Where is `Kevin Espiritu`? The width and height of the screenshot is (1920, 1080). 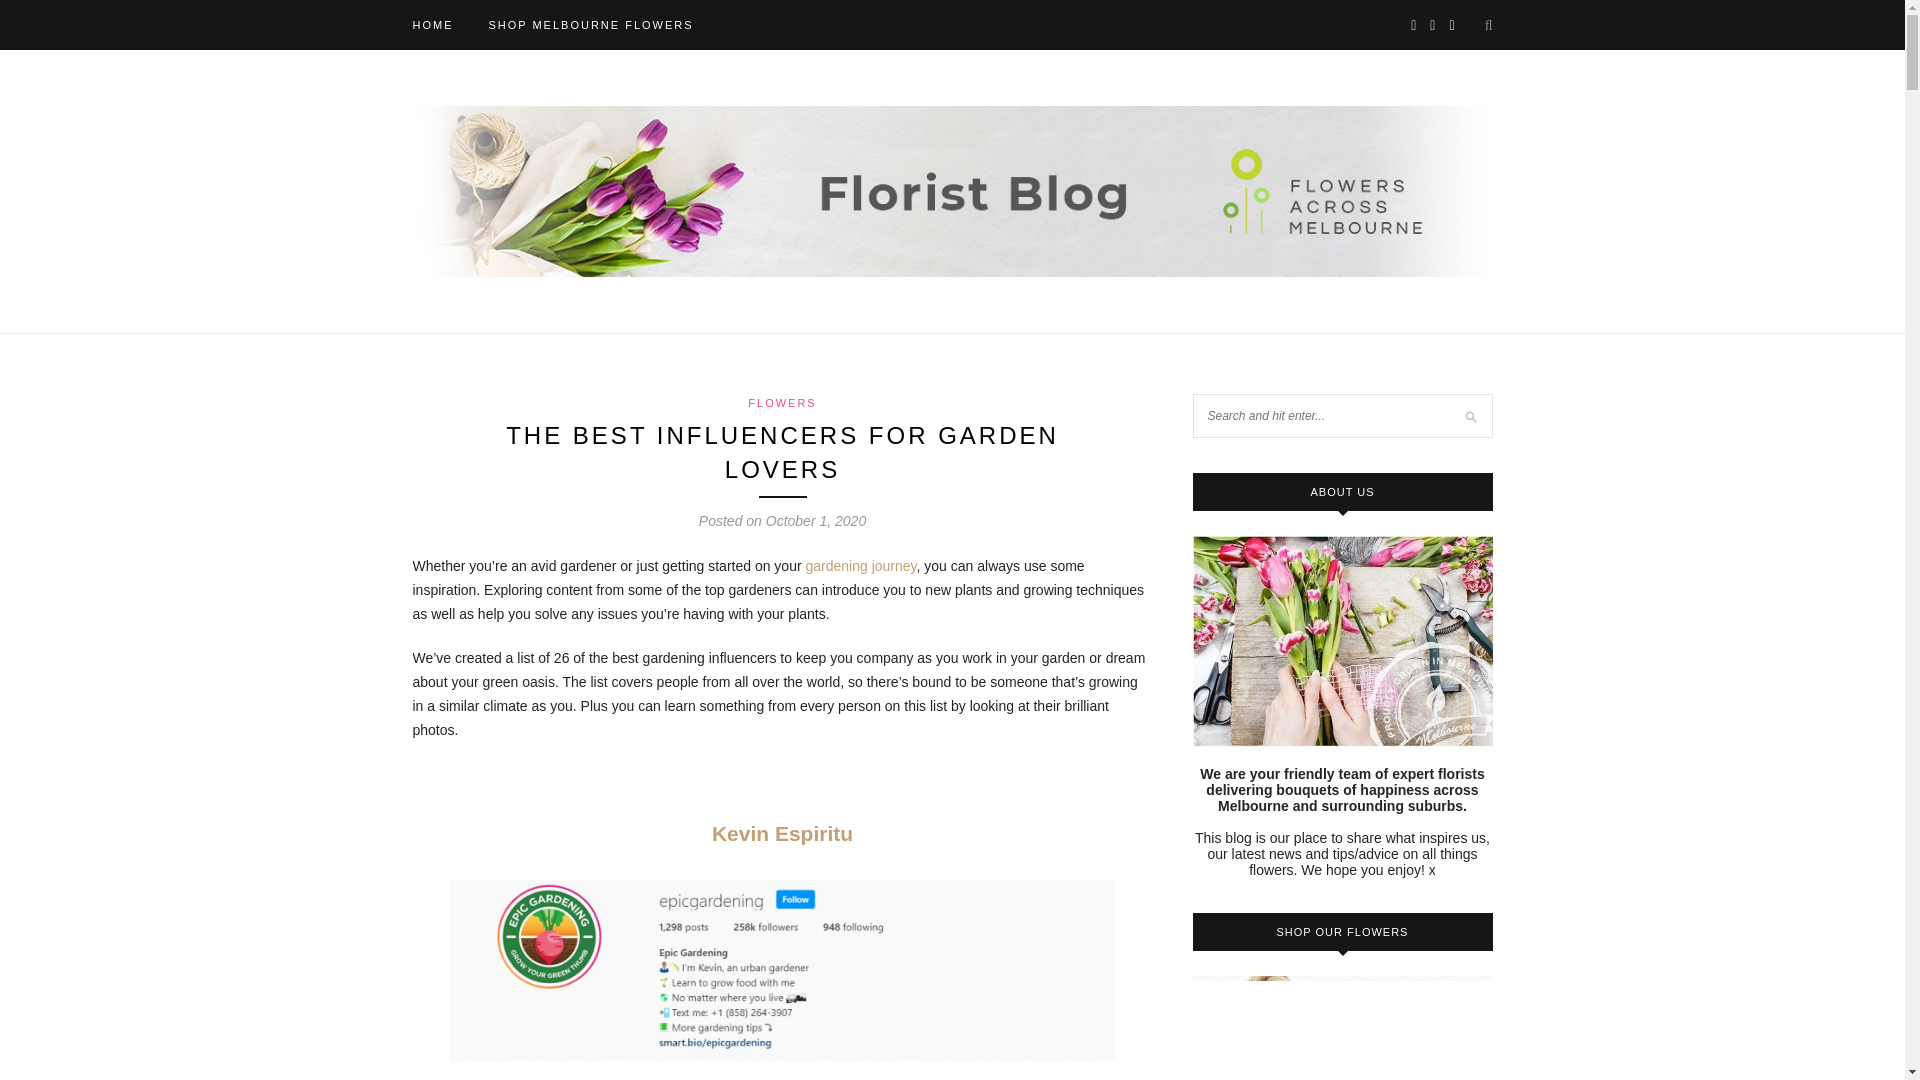 Kevin Espiritu is located at coordinates (782, 832).